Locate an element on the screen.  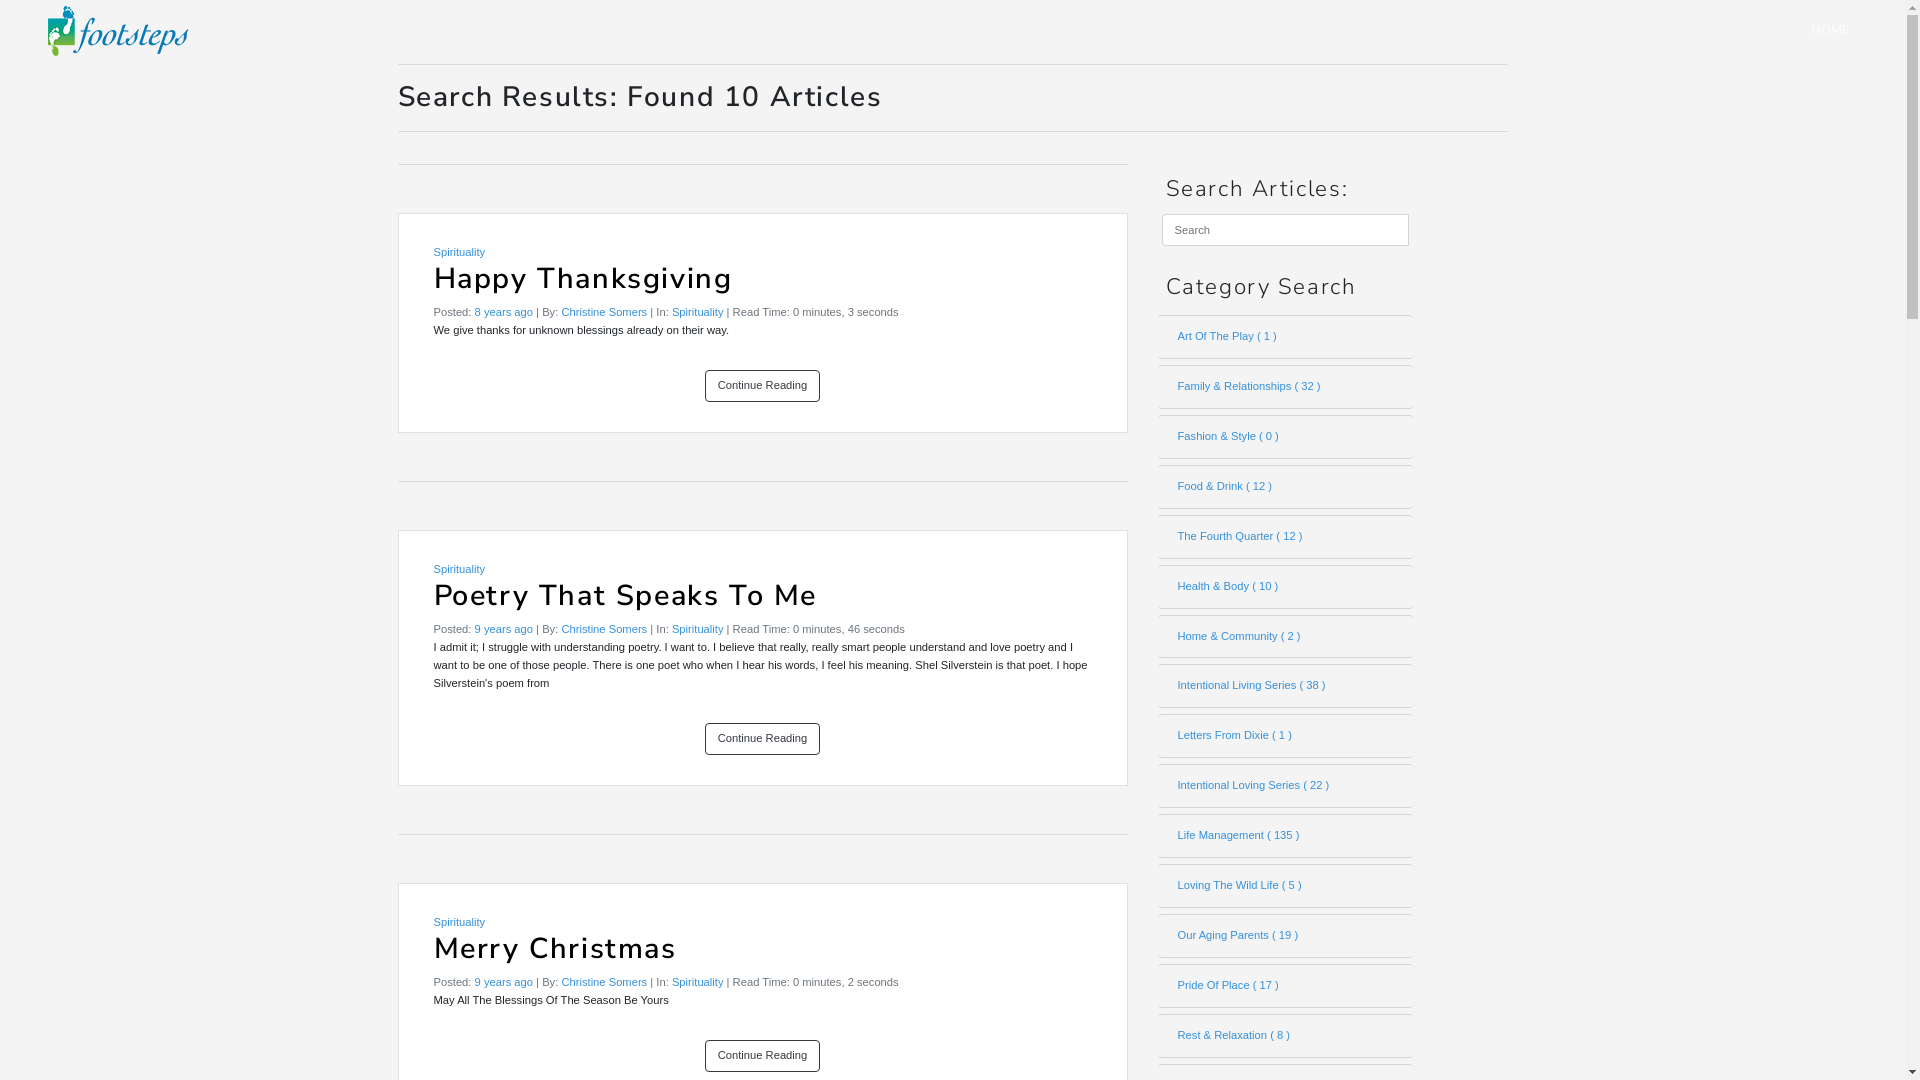
Christine Somers is located at coordinates (604, 312).